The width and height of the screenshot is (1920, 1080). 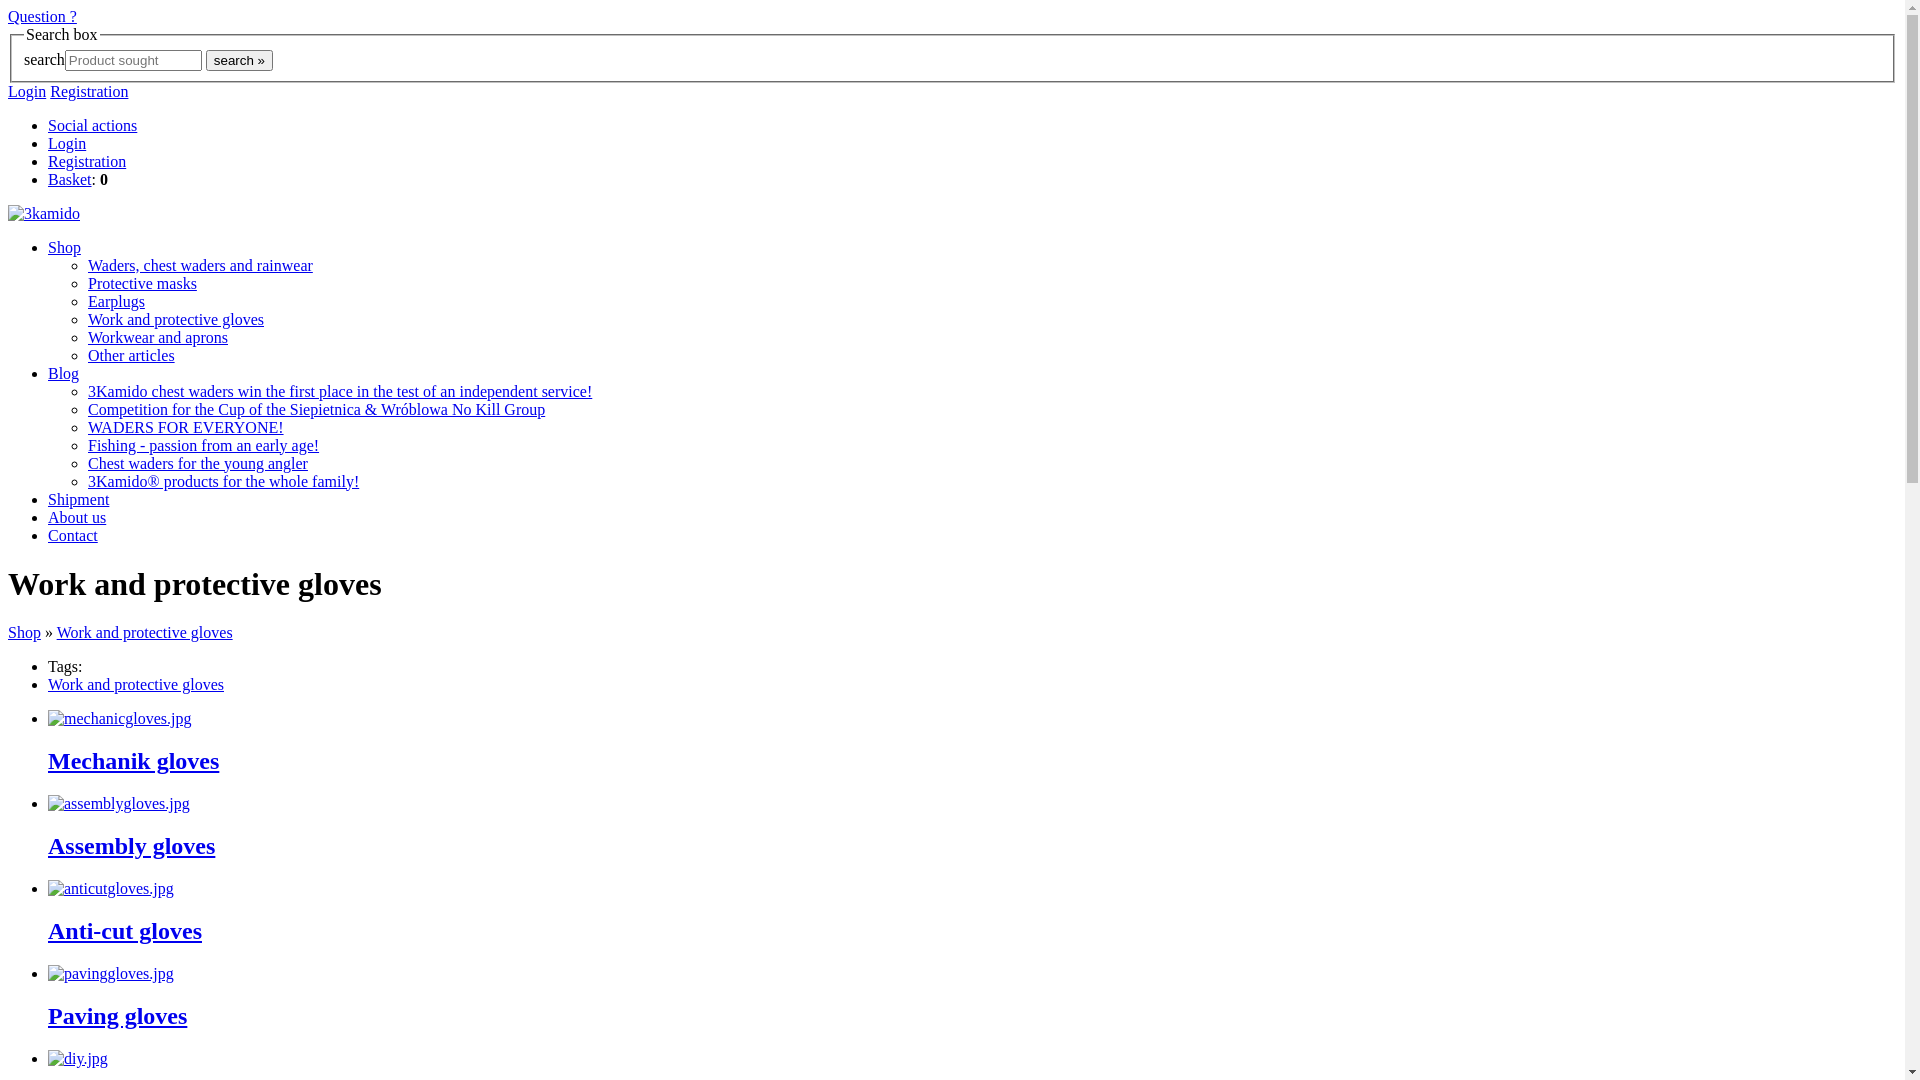 I want to click on About us, so click(x=77, y=517).